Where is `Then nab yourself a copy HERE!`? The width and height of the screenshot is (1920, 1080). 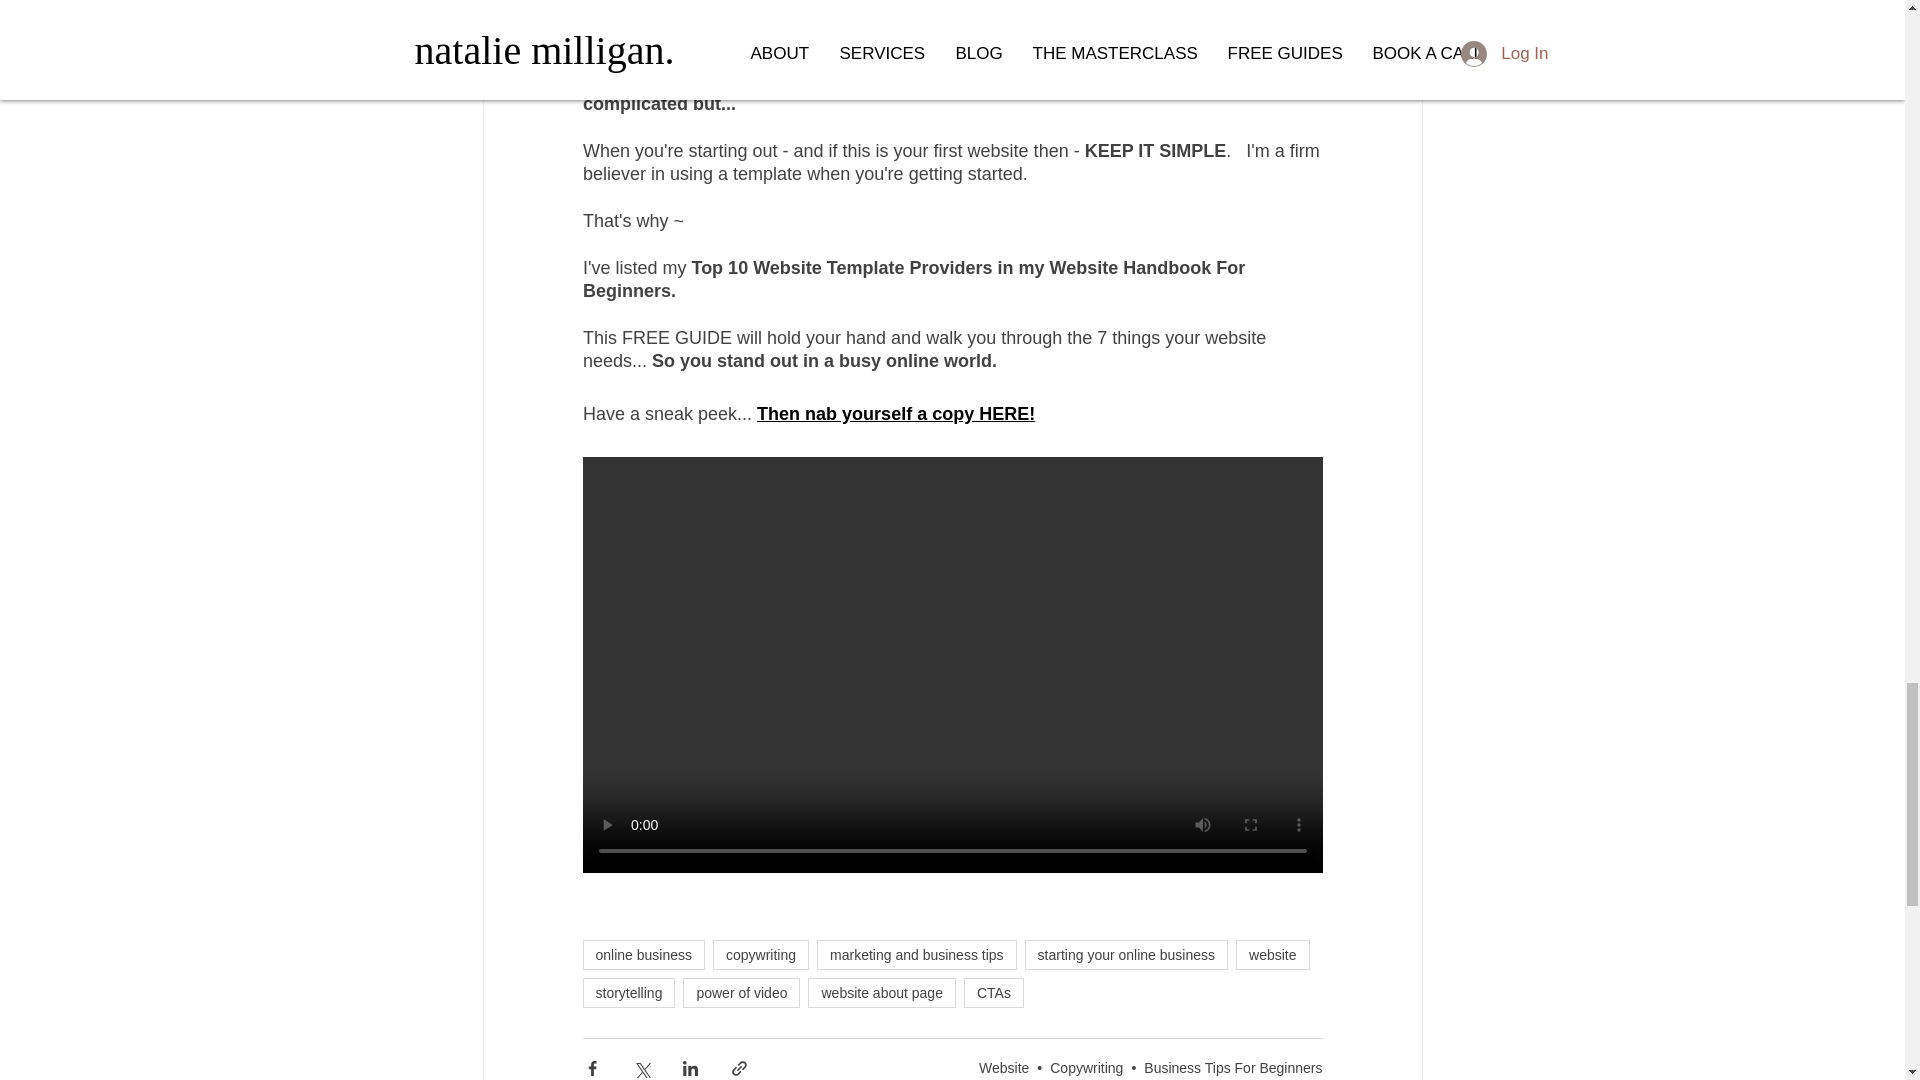
Then nab yourself a copy HERE! is located at coordinates (895, 414).